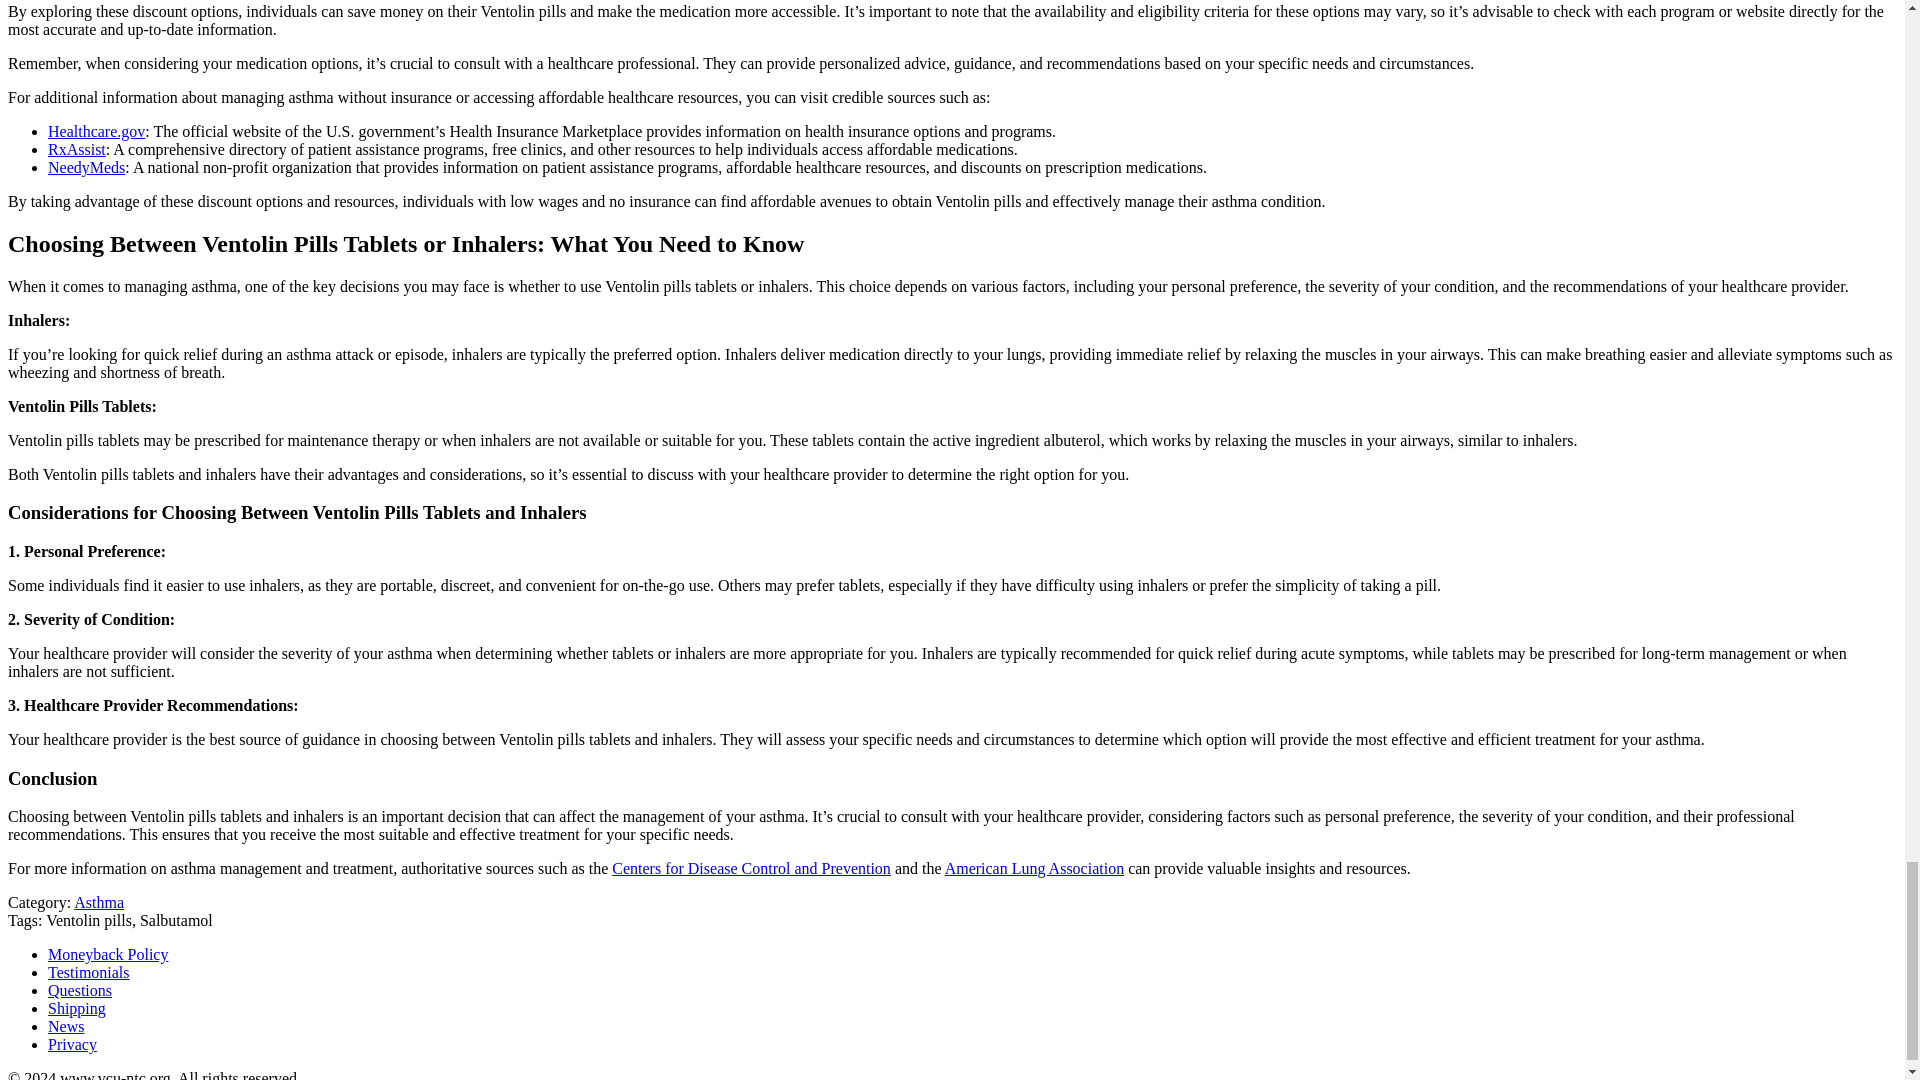 The height and width of the screenshot is (1080, 1920). What do you see at coordinates (89, 972) in the screenshot?
I see `Testimonials` at bounding box center [89, 972].